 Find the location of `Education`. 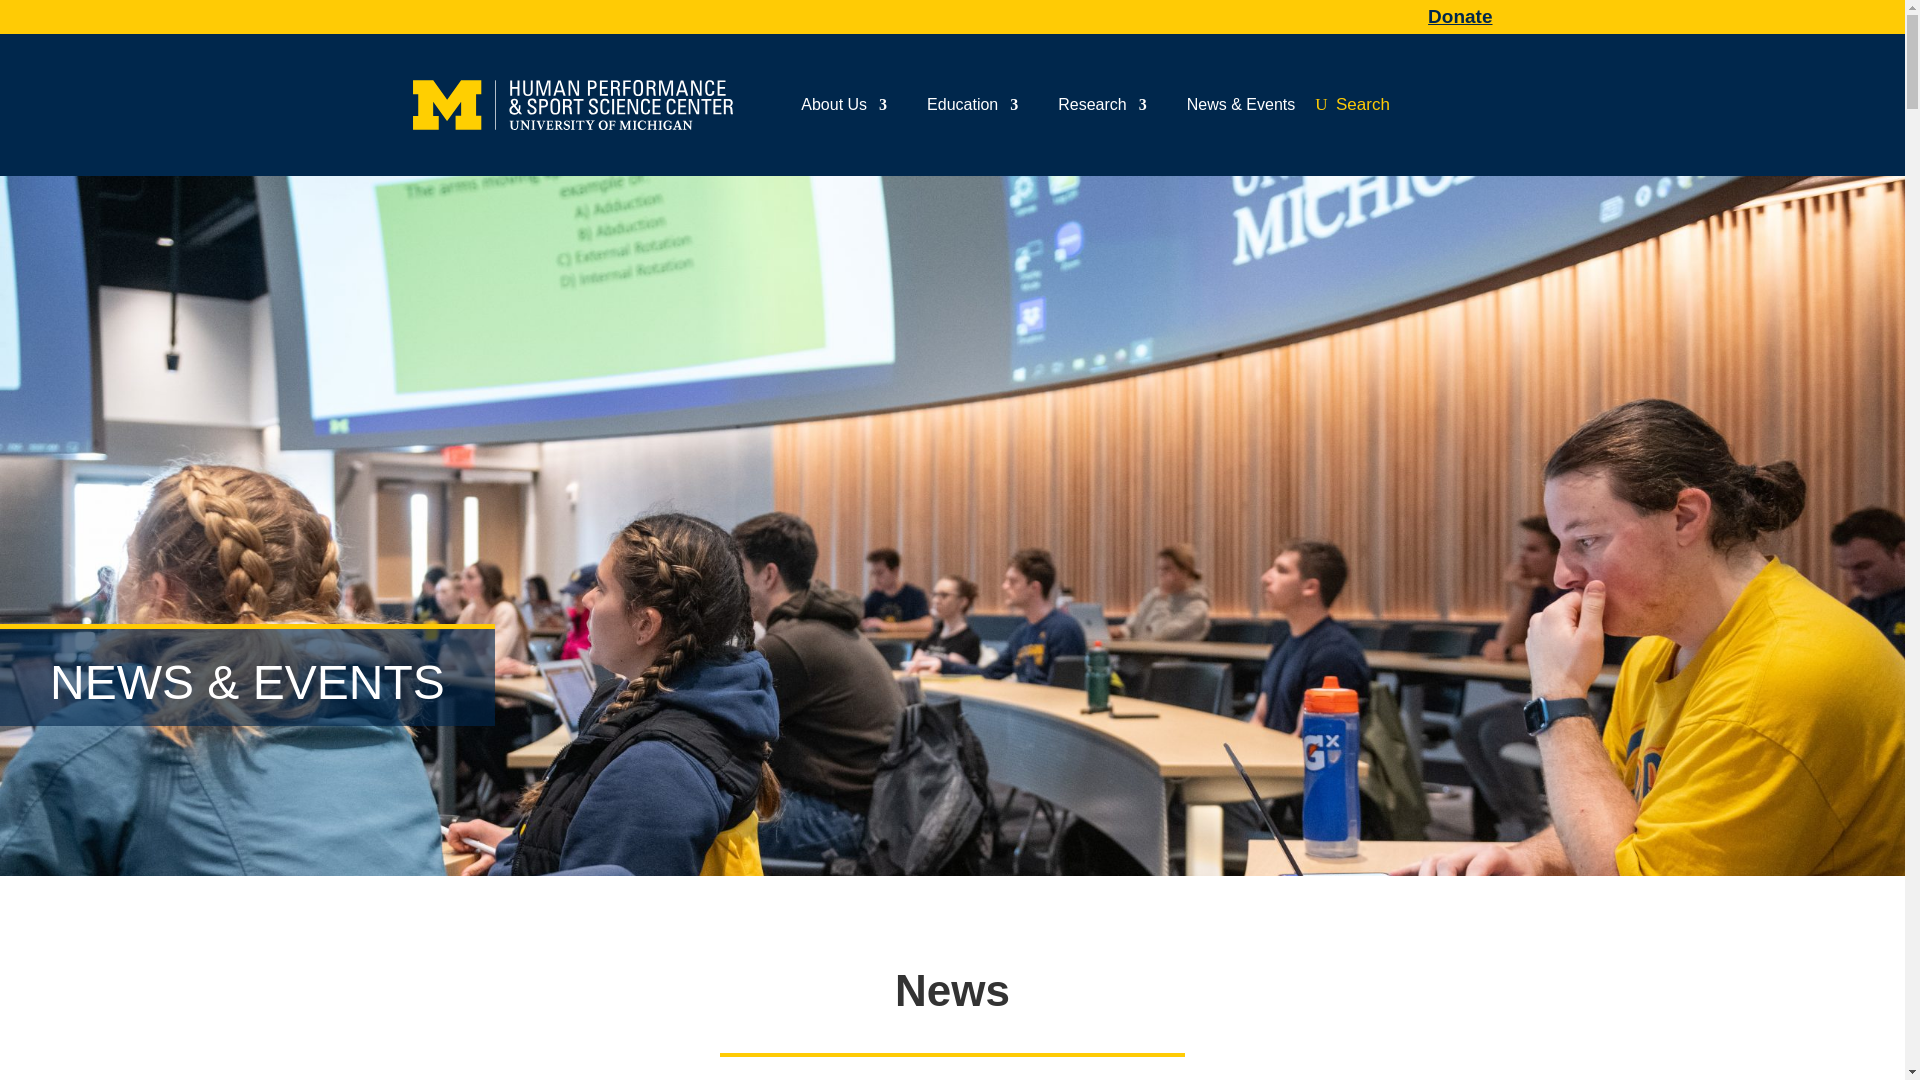

Education is located at coordinates (972, 109).